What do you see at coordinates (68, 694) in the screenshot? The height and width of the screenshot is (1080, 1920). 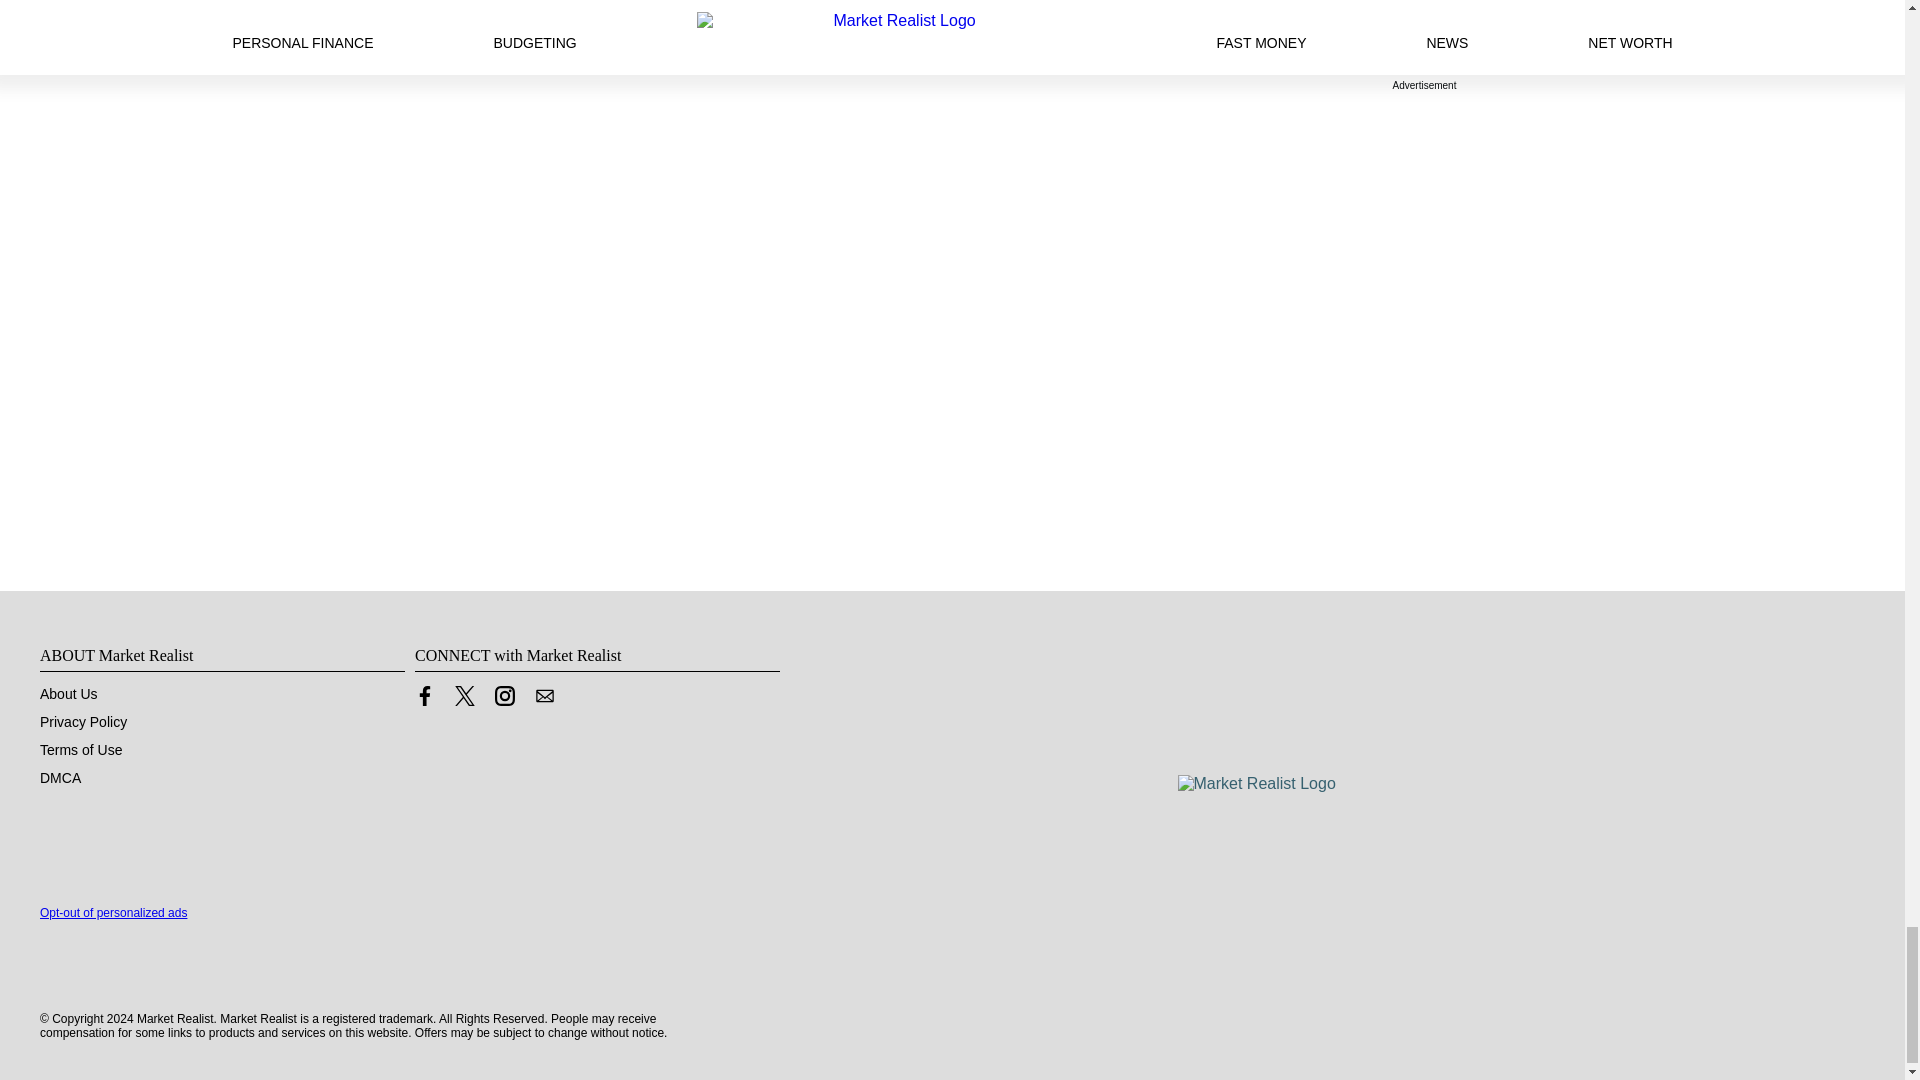 I see `About Us` at bounding box center [68, 694].